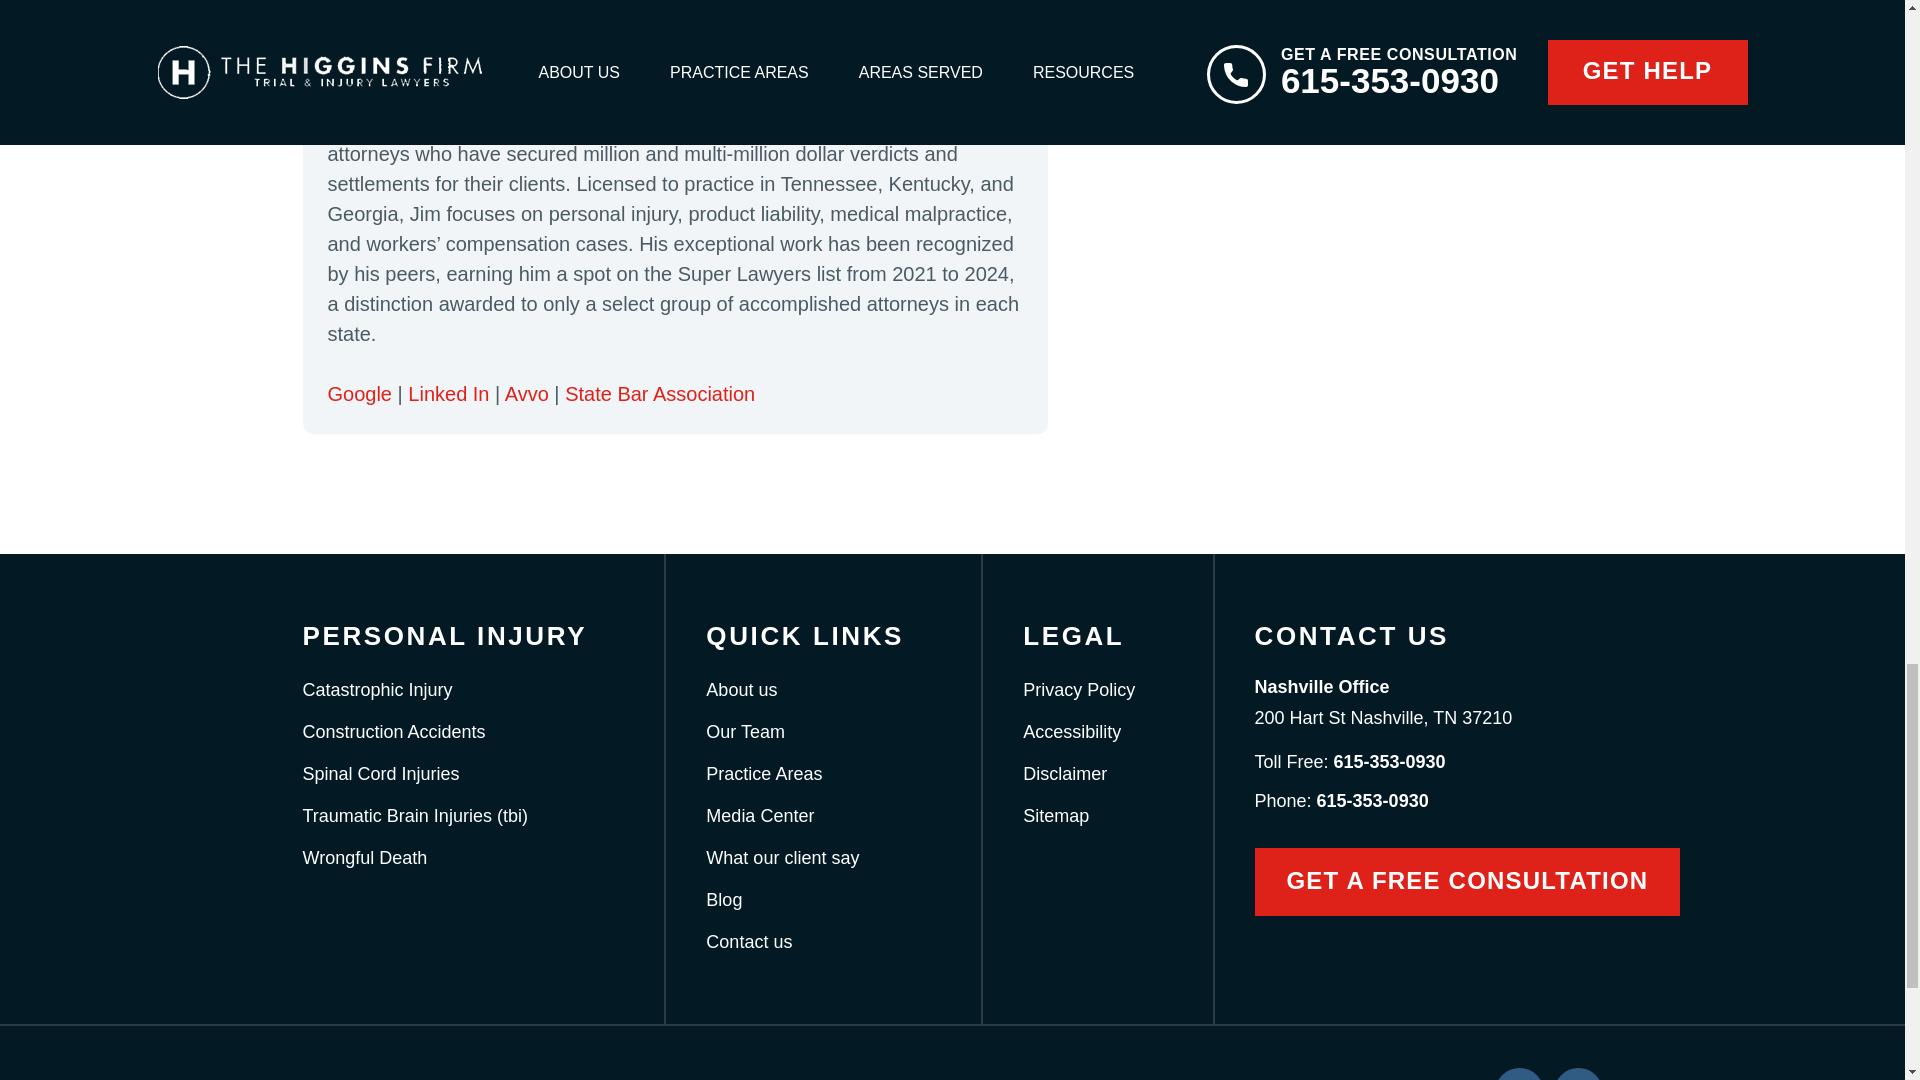  What do you see at coordinates (380, 774) in the screenshot?
I see `Spinal Cord Injuries` at bounding box center [380, 774].